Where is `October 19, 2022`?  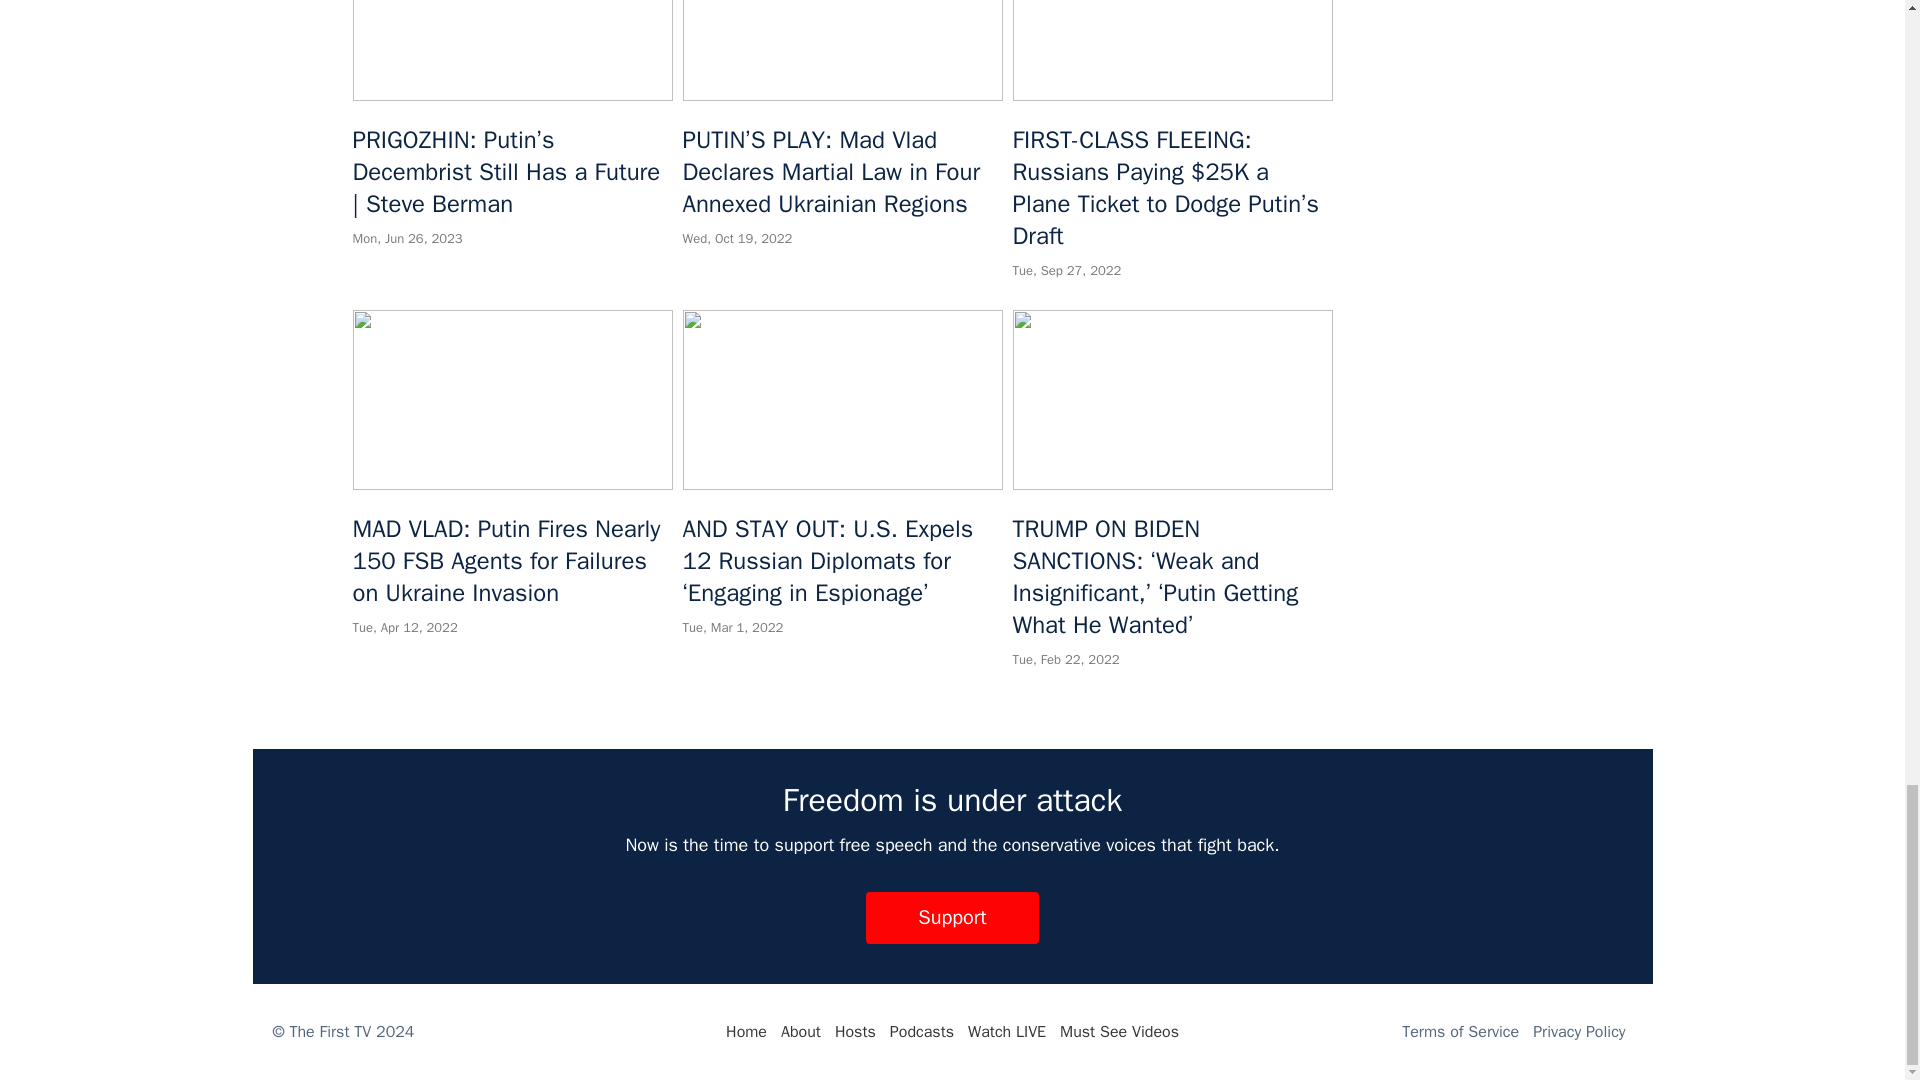
October 19, 2022 is located at coordinates (736, 238).